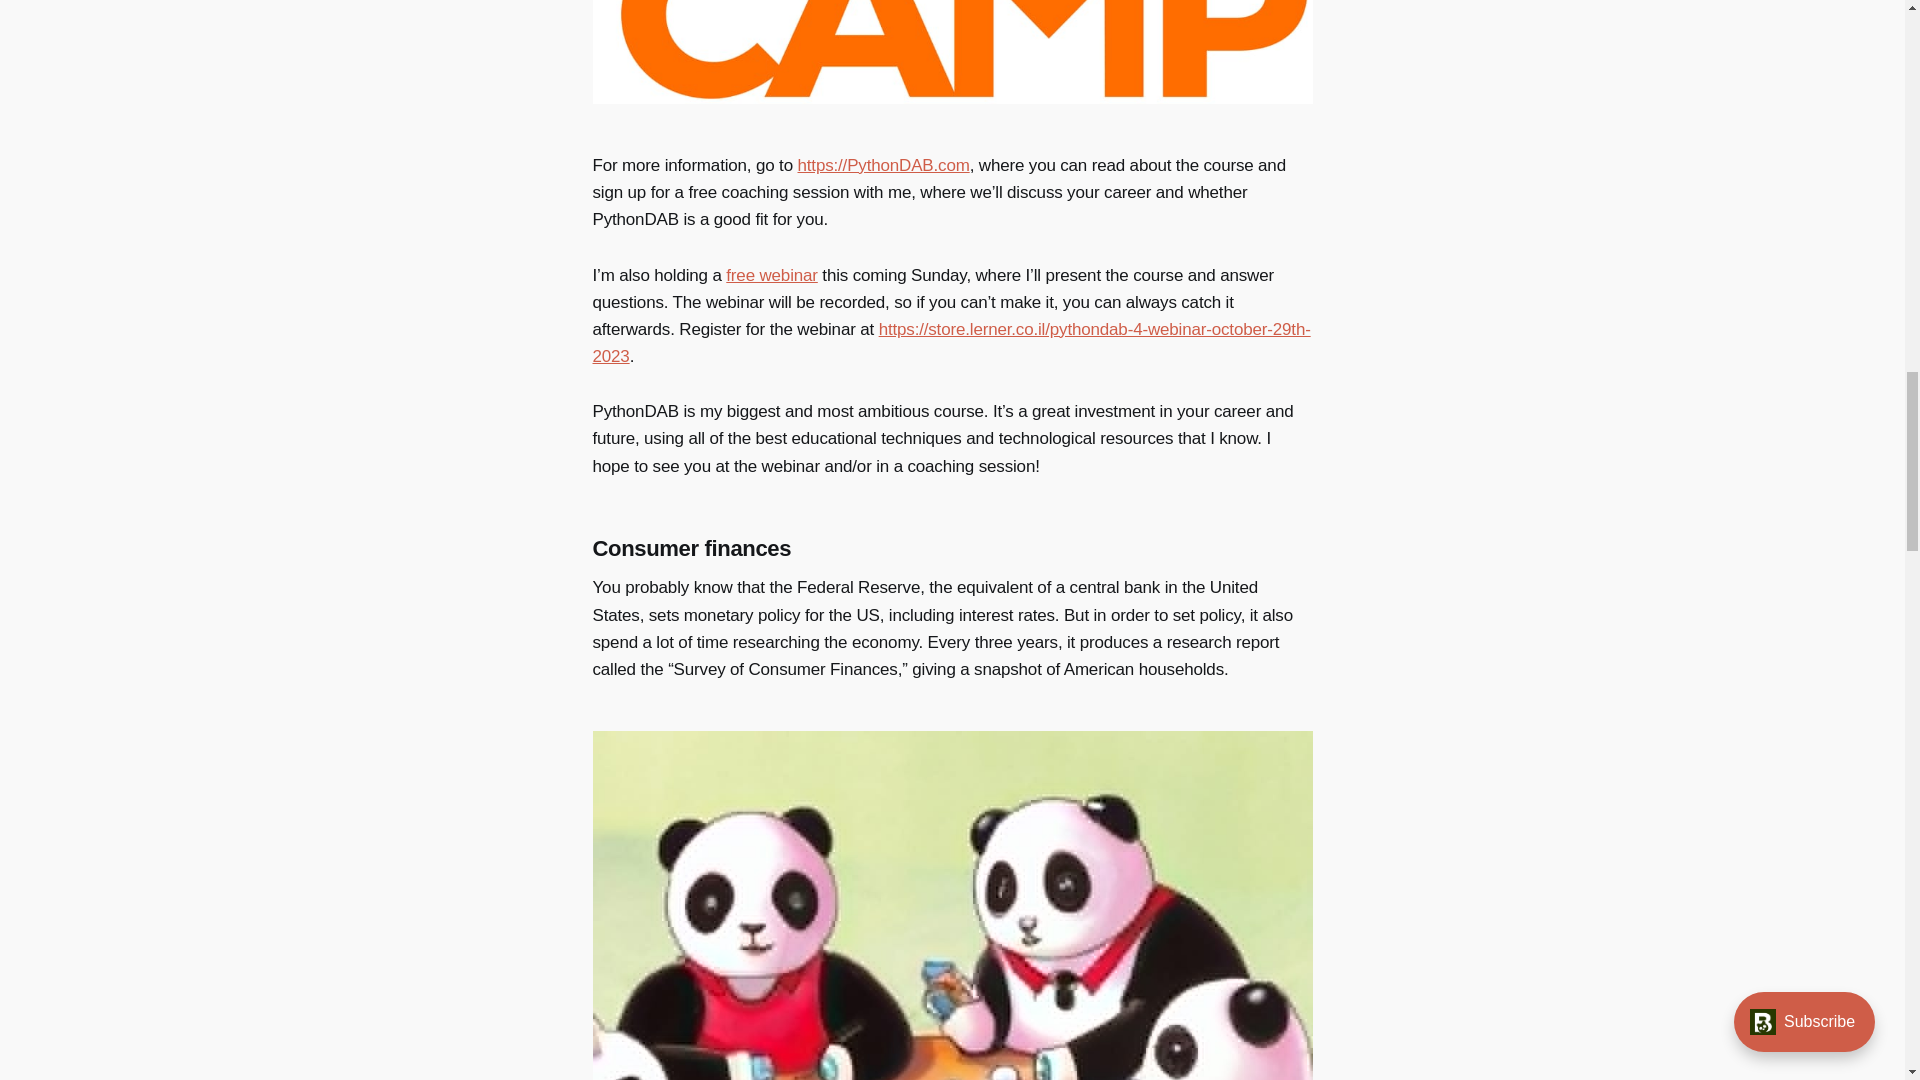  Describe the element at coordinates (771, 275) in the screenshot. I see `free webinar` at that location.